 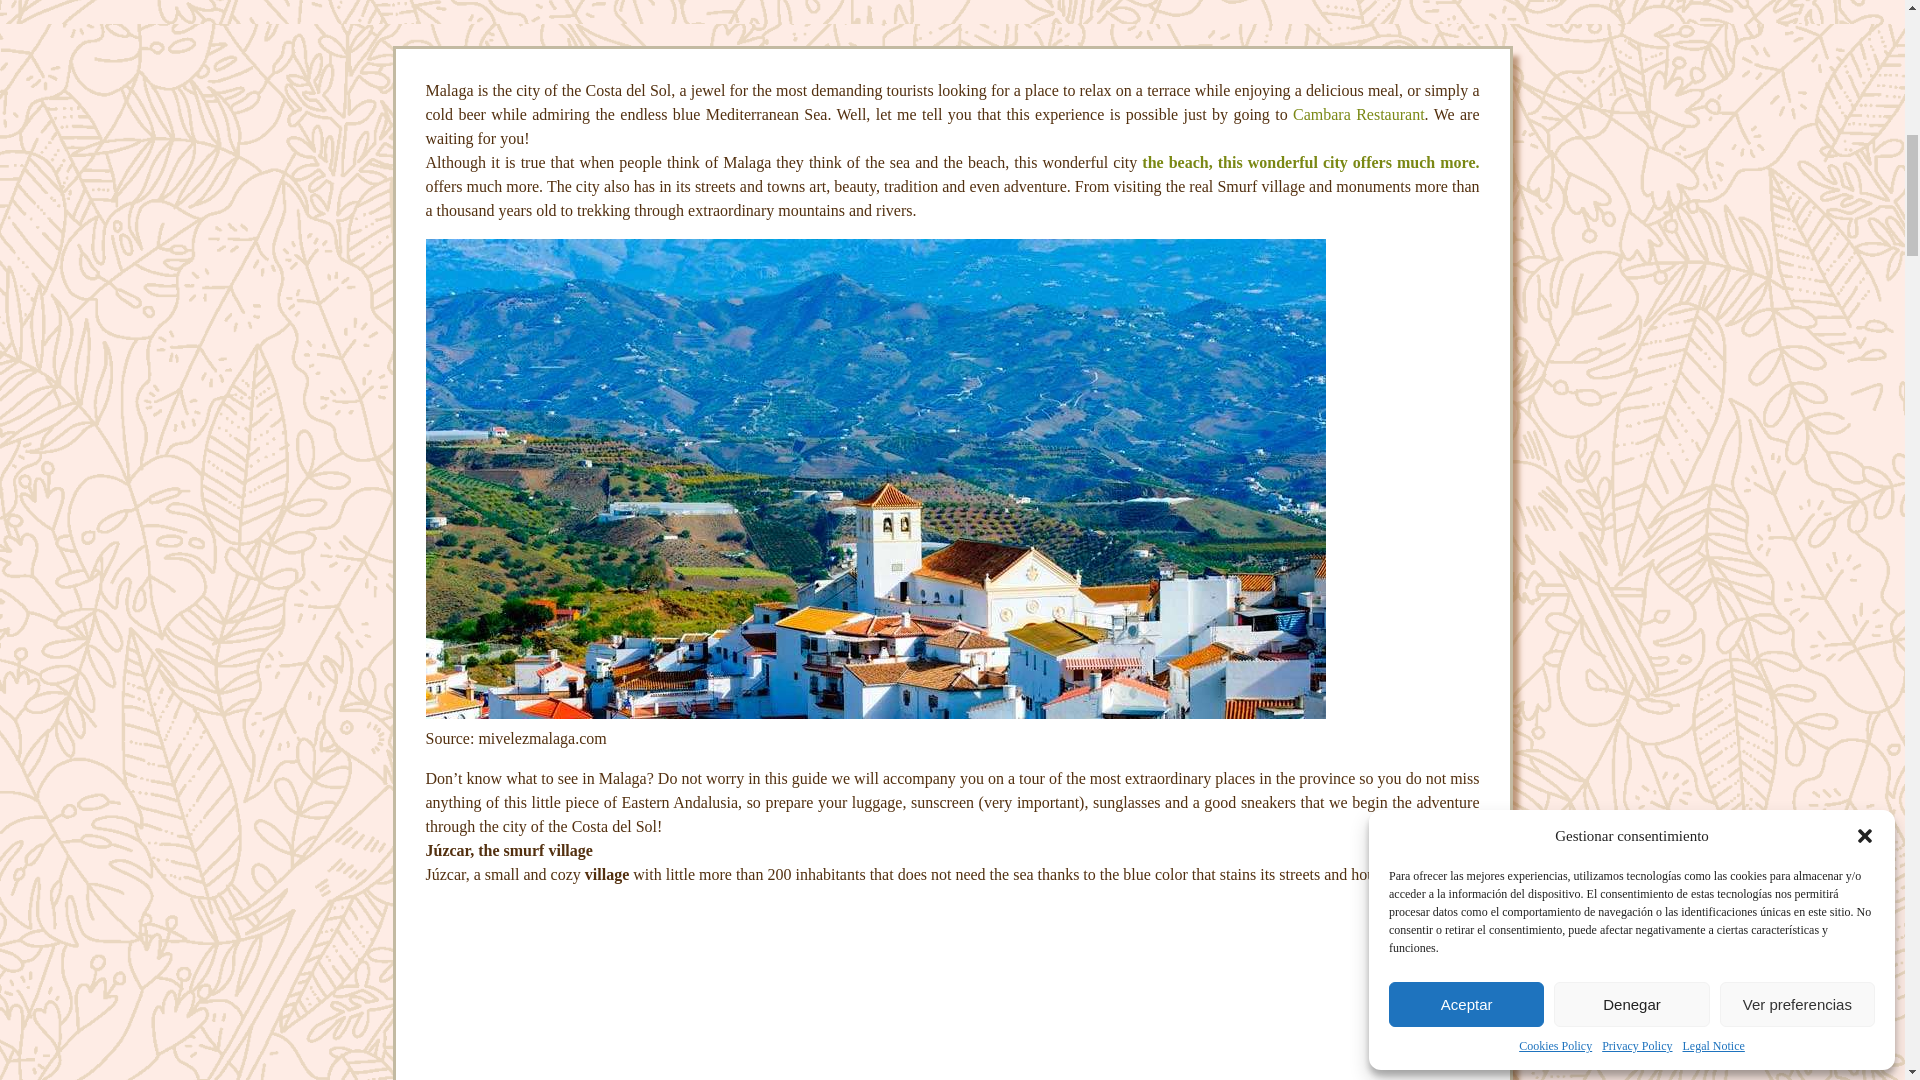 I want to click on the beach, this wonderful city offers much more., so click(x=1310, y=162).